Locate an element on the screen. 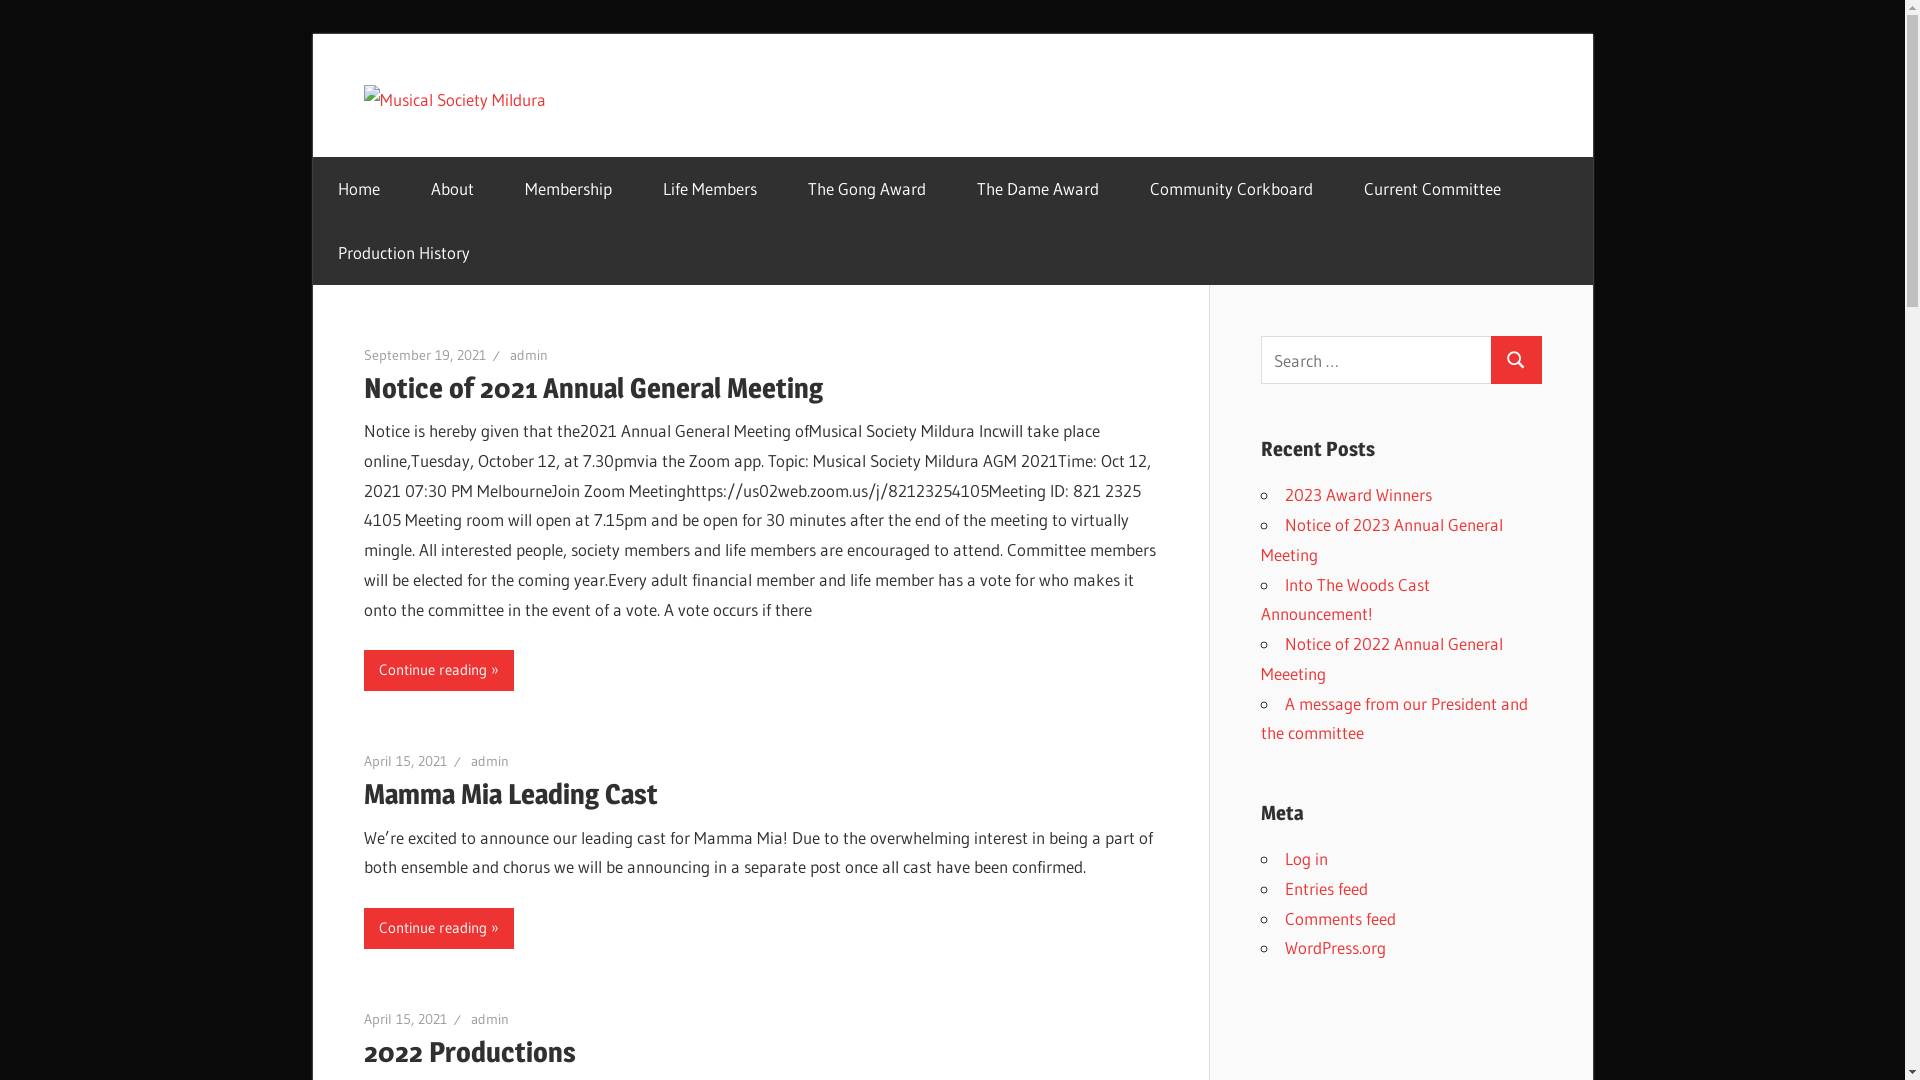 This screenshot has height=1080, width=1920. April 15, 2021 is located at coordinates (406, 1019).